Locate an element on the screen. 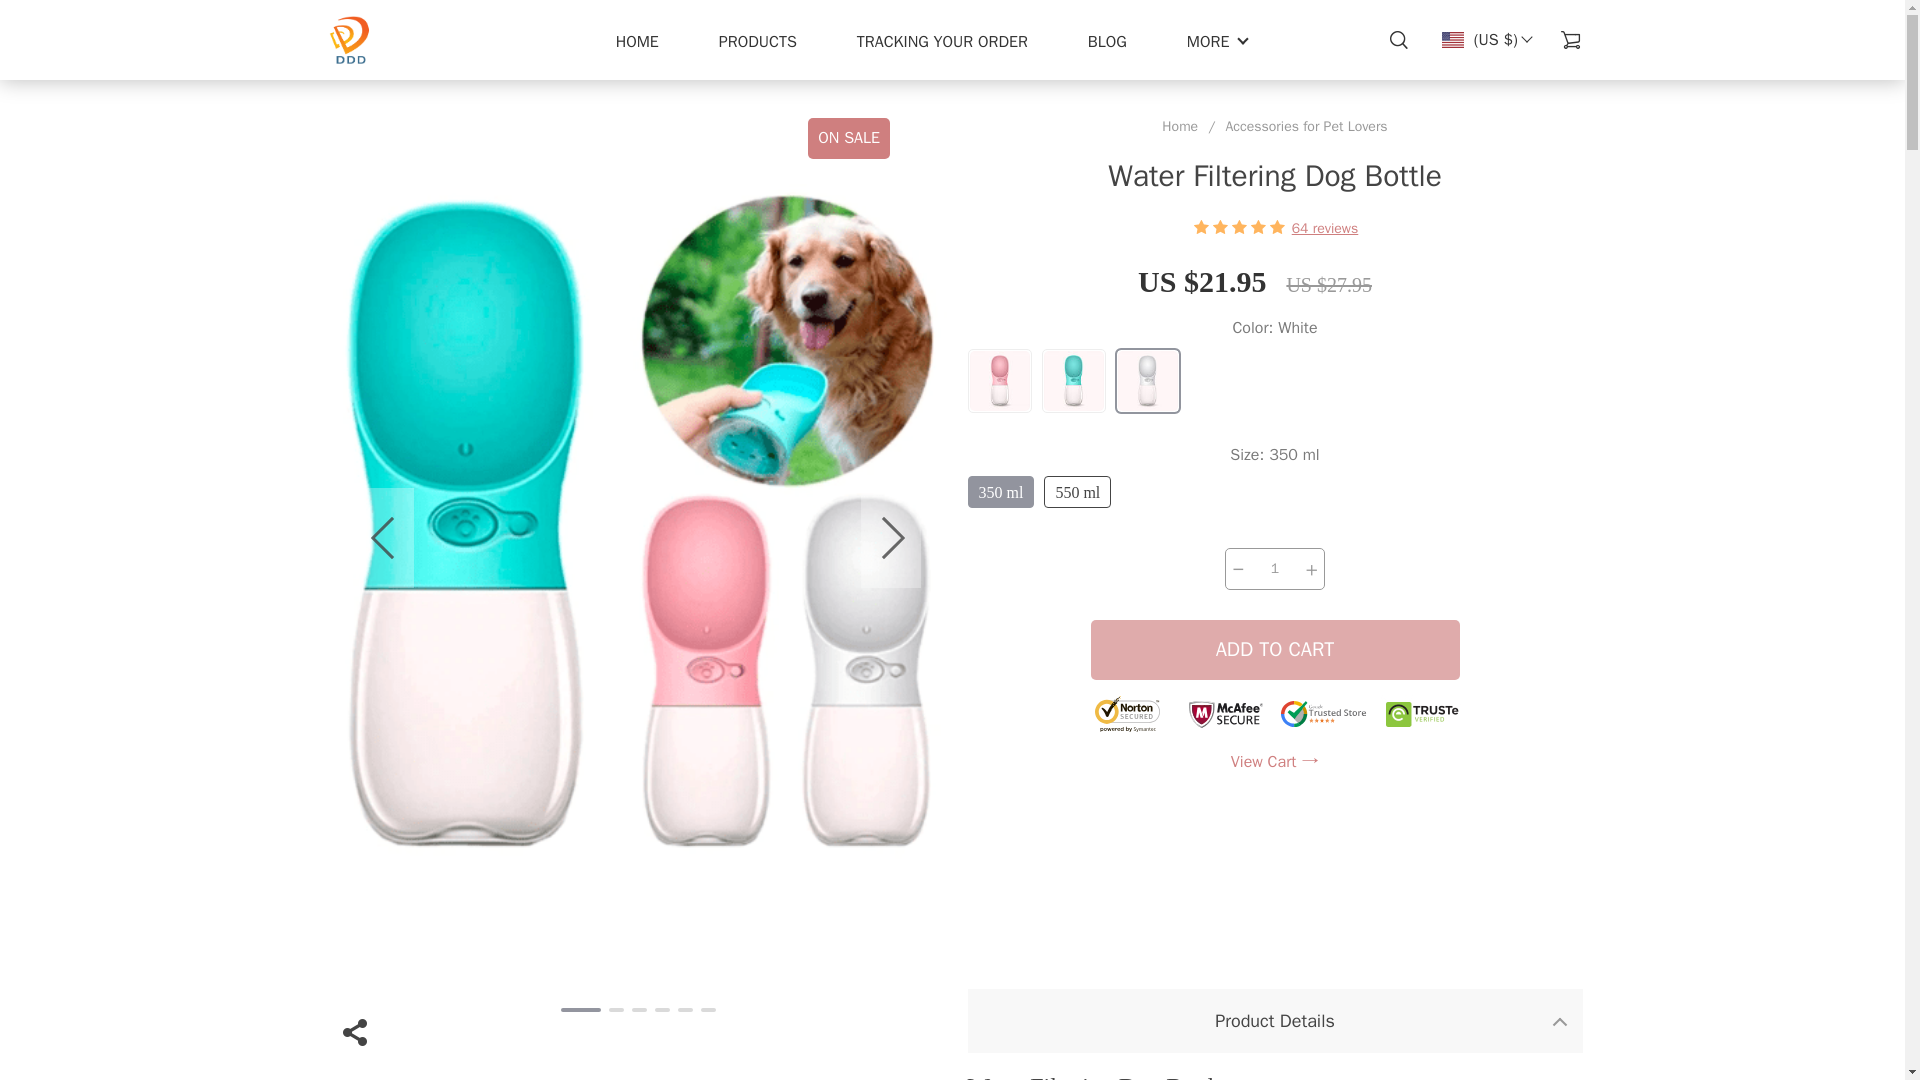  HOME is located at coordinates (637, 42).